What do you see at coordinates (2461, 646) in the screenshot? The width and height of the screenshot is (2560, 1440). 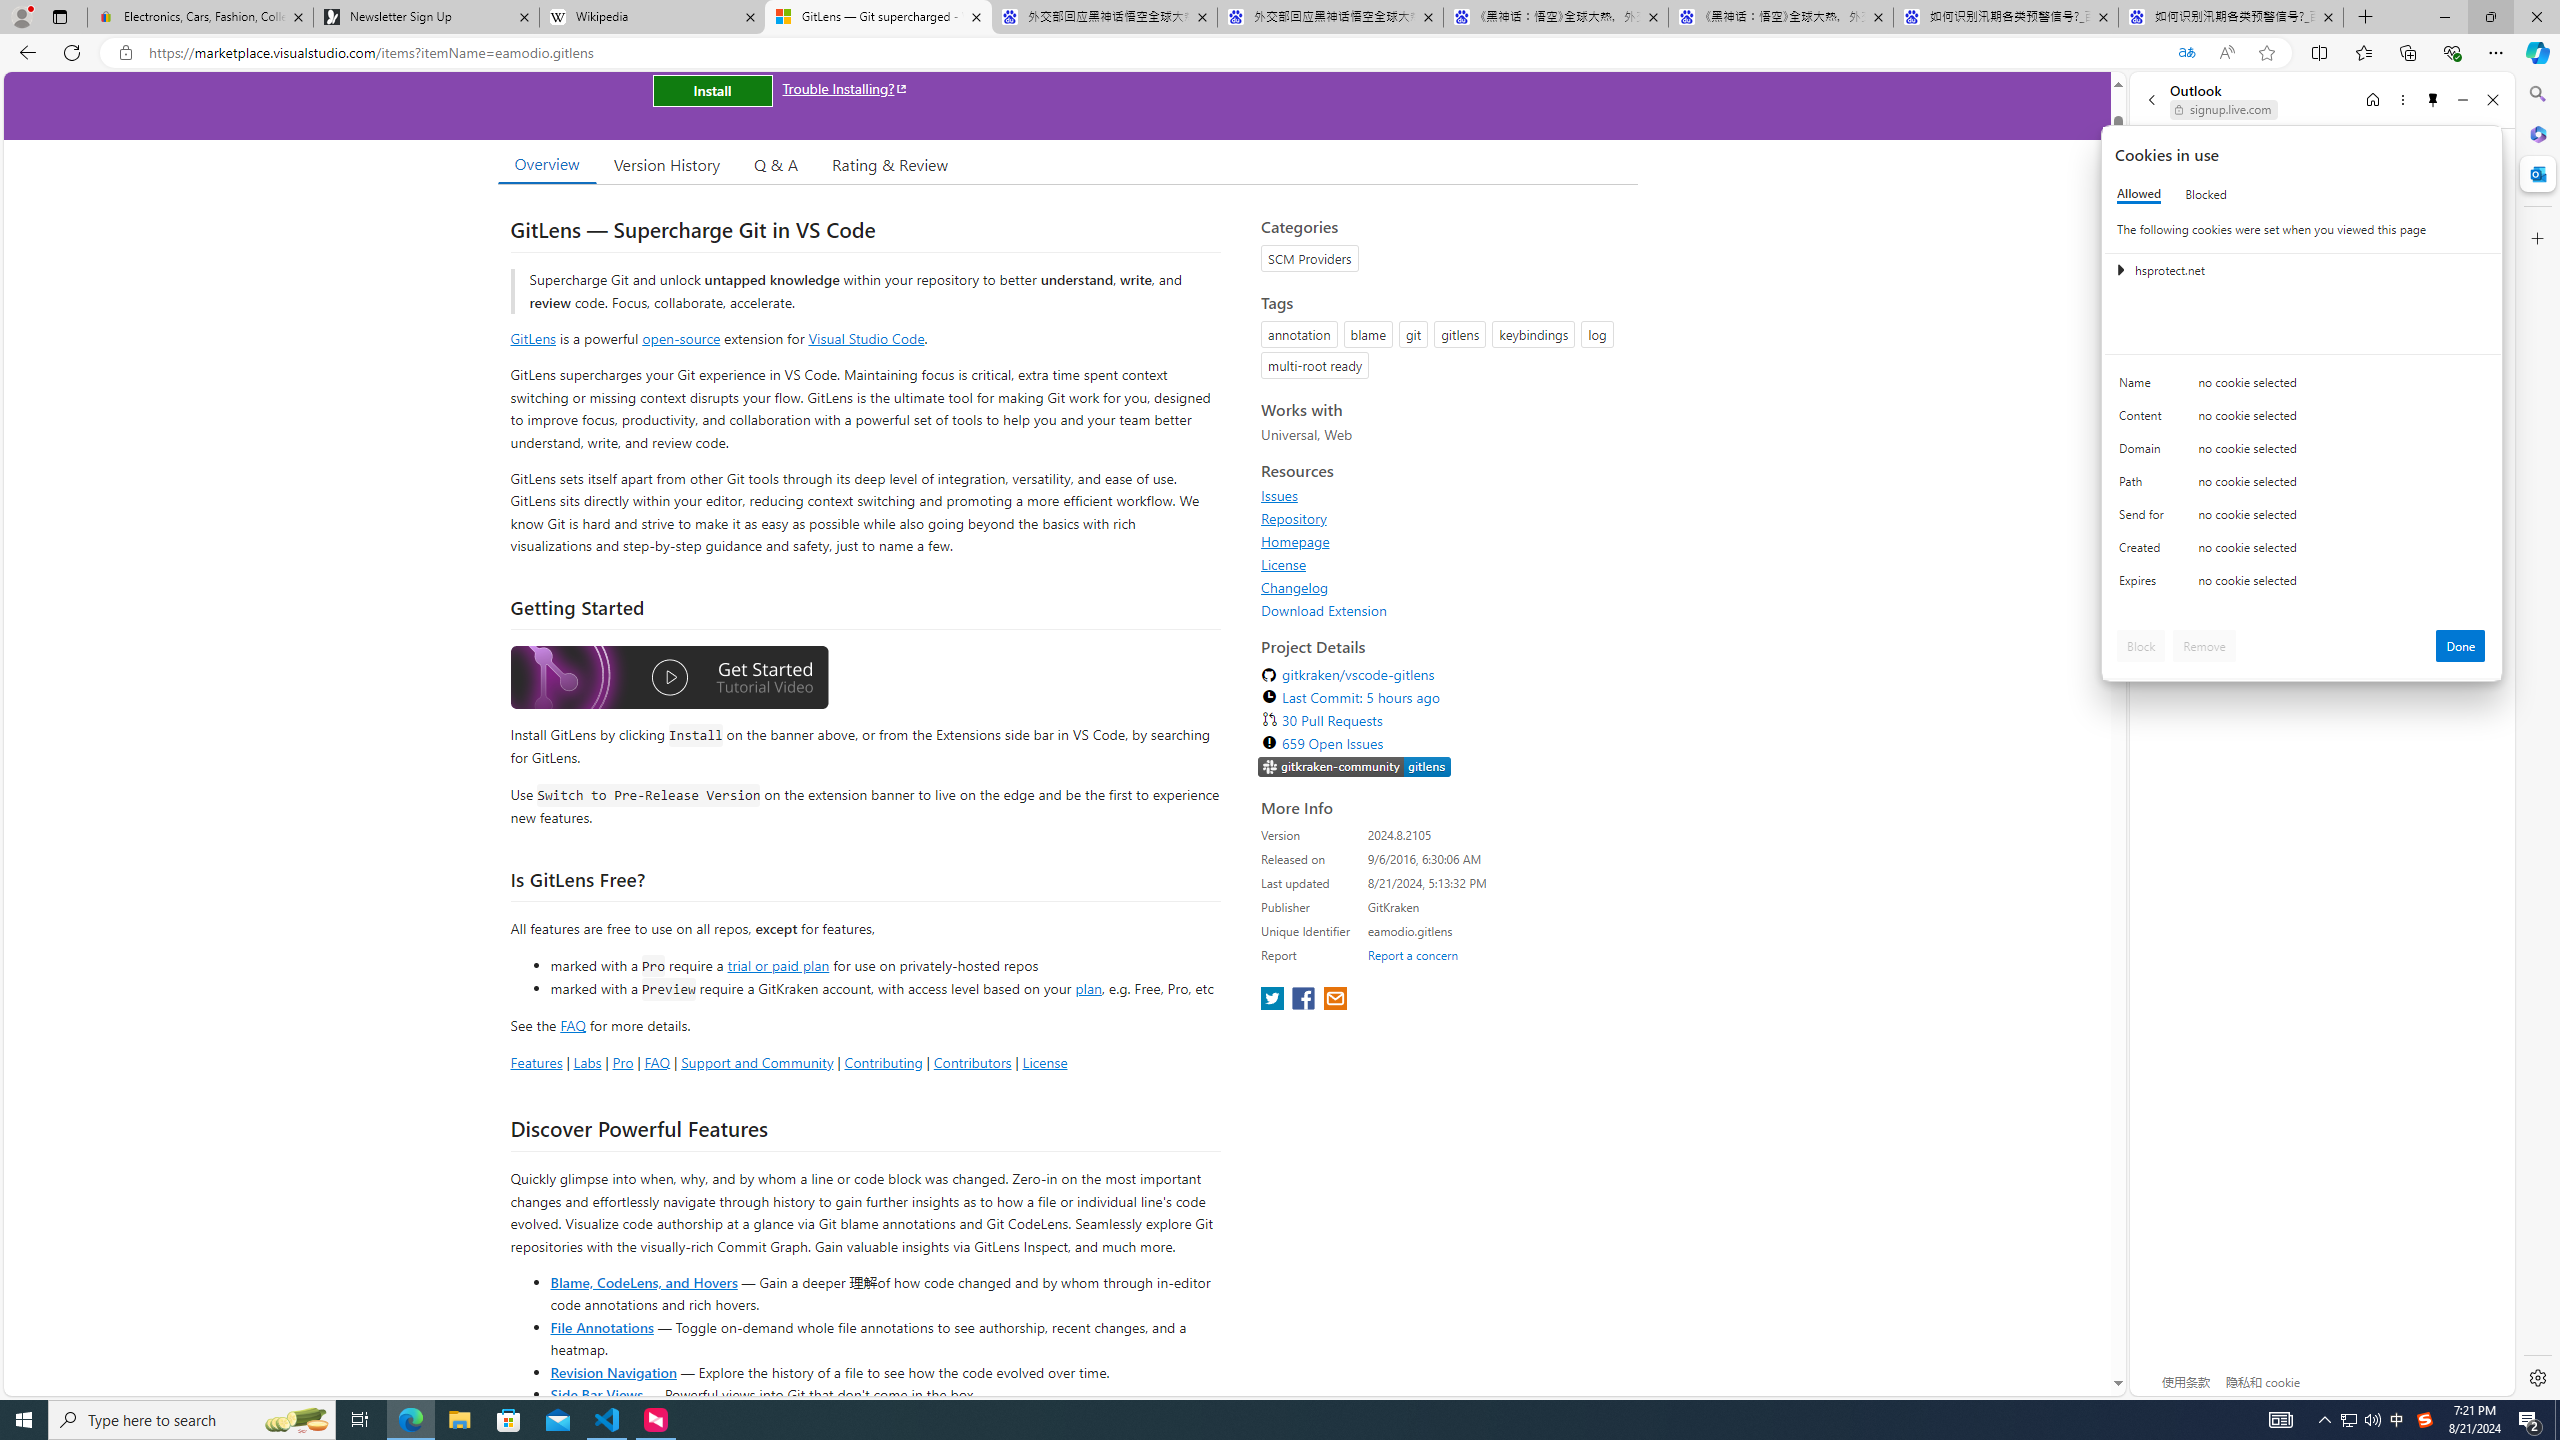 I see `Done` at bounding box center [2461, 646].